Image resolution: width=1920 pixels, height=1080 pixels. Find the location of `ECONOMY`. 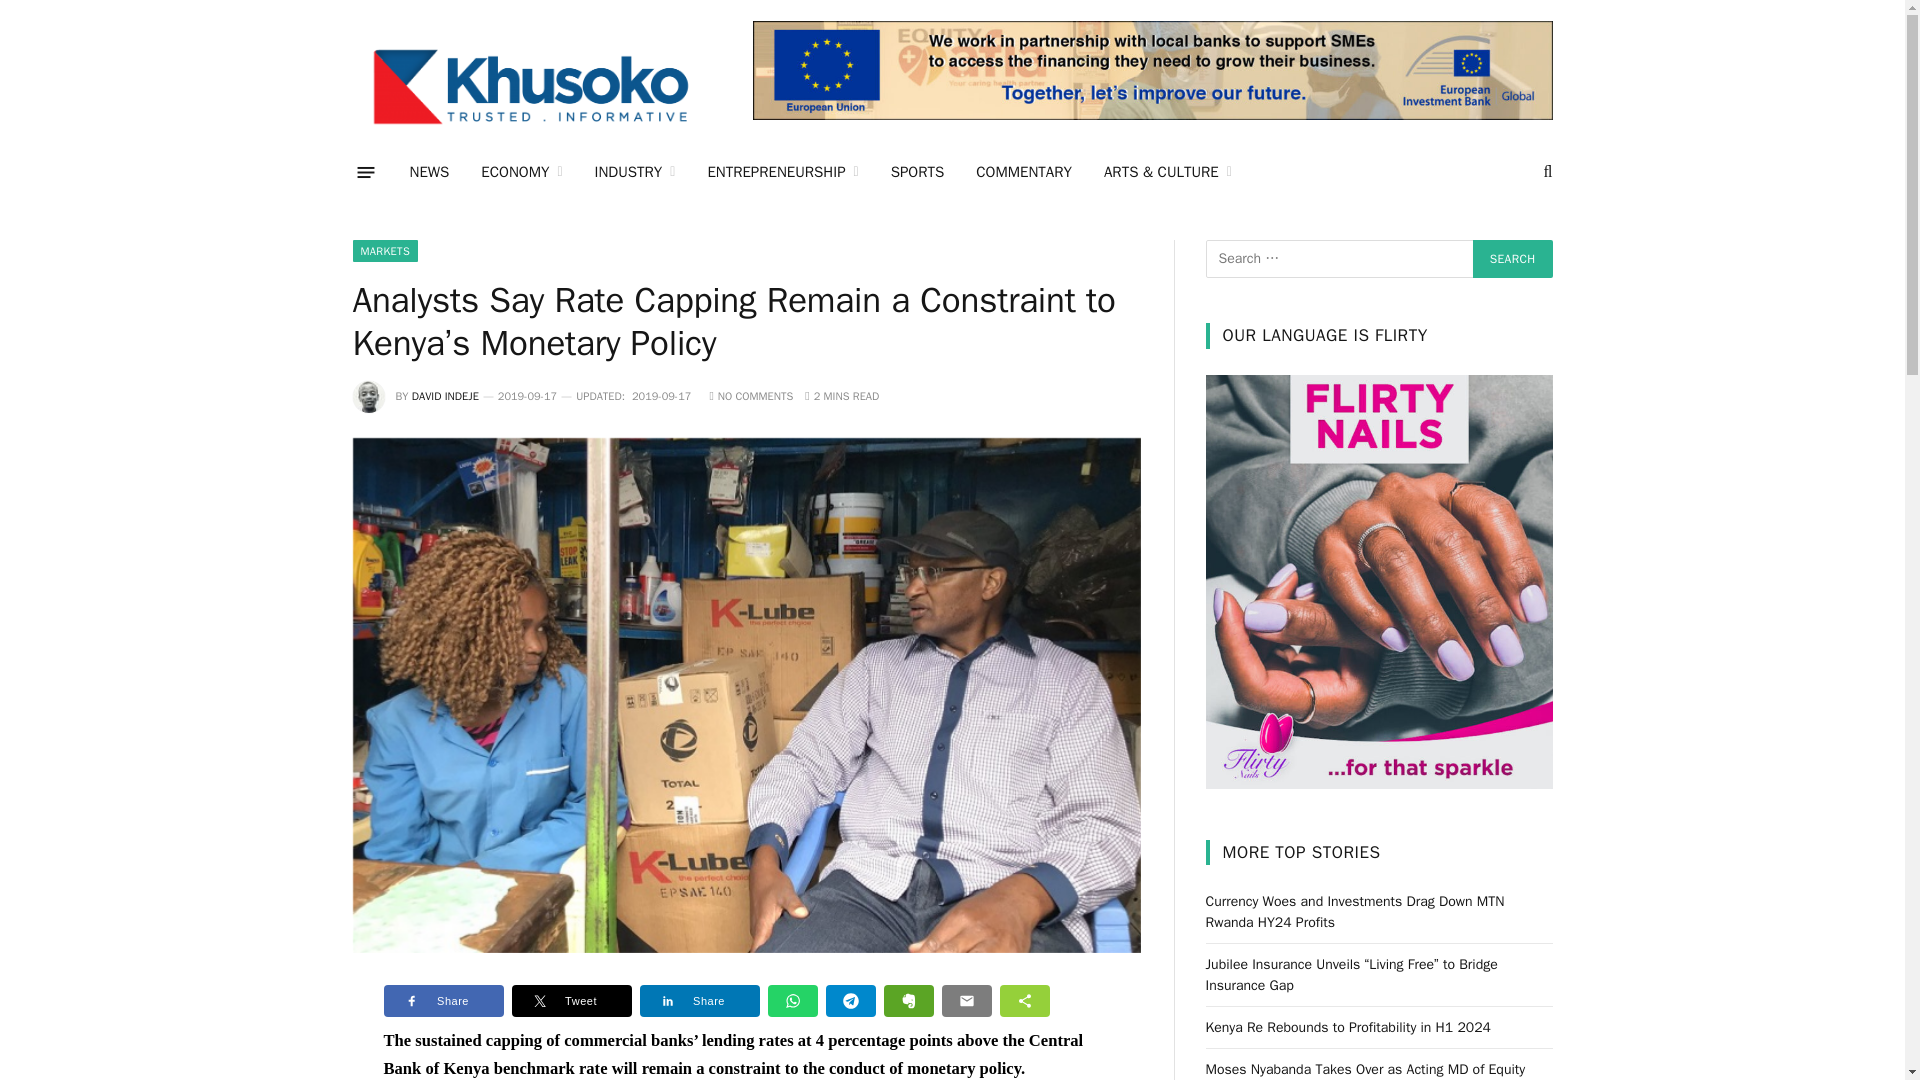

ECONOMY is located at coordinates (520, 171).